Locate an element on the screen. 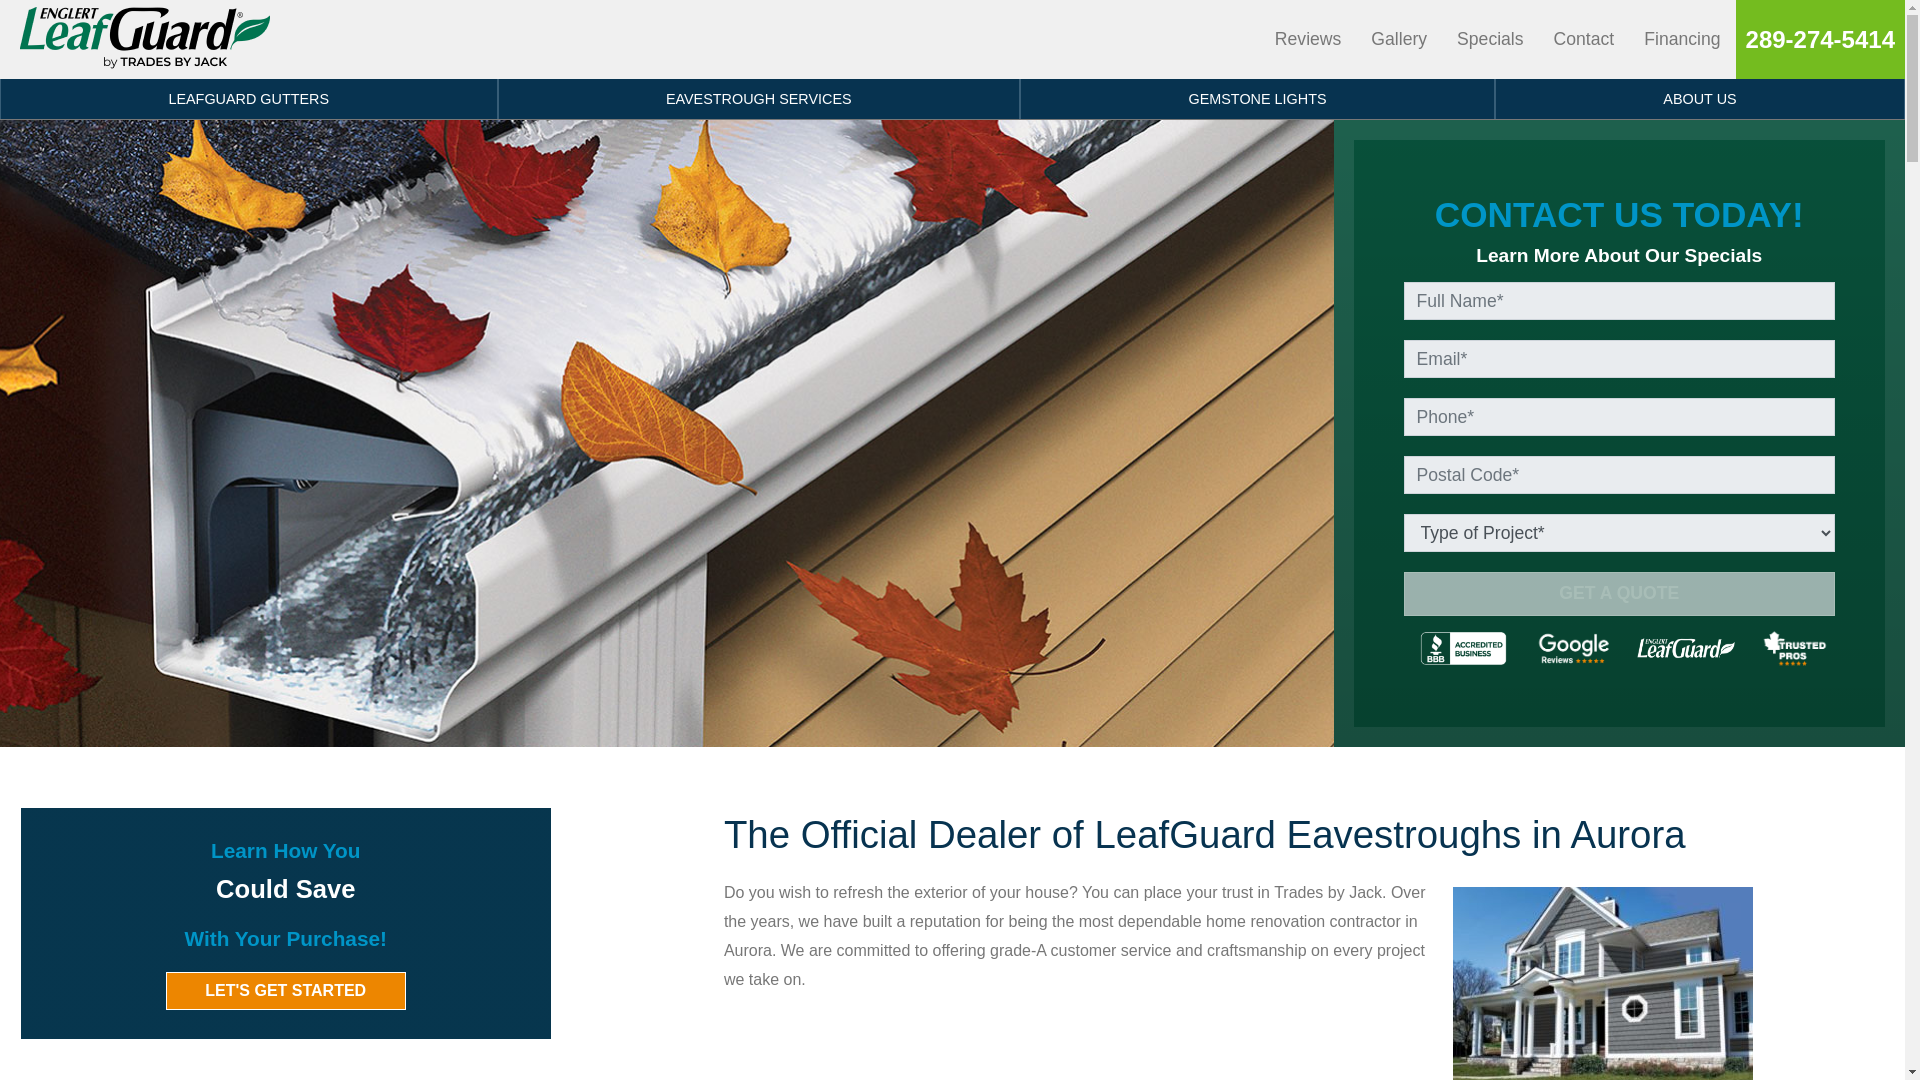 The width and height of the screenshot is (1920, 1080). Get a Quote is located at coordinates (1619, 594).